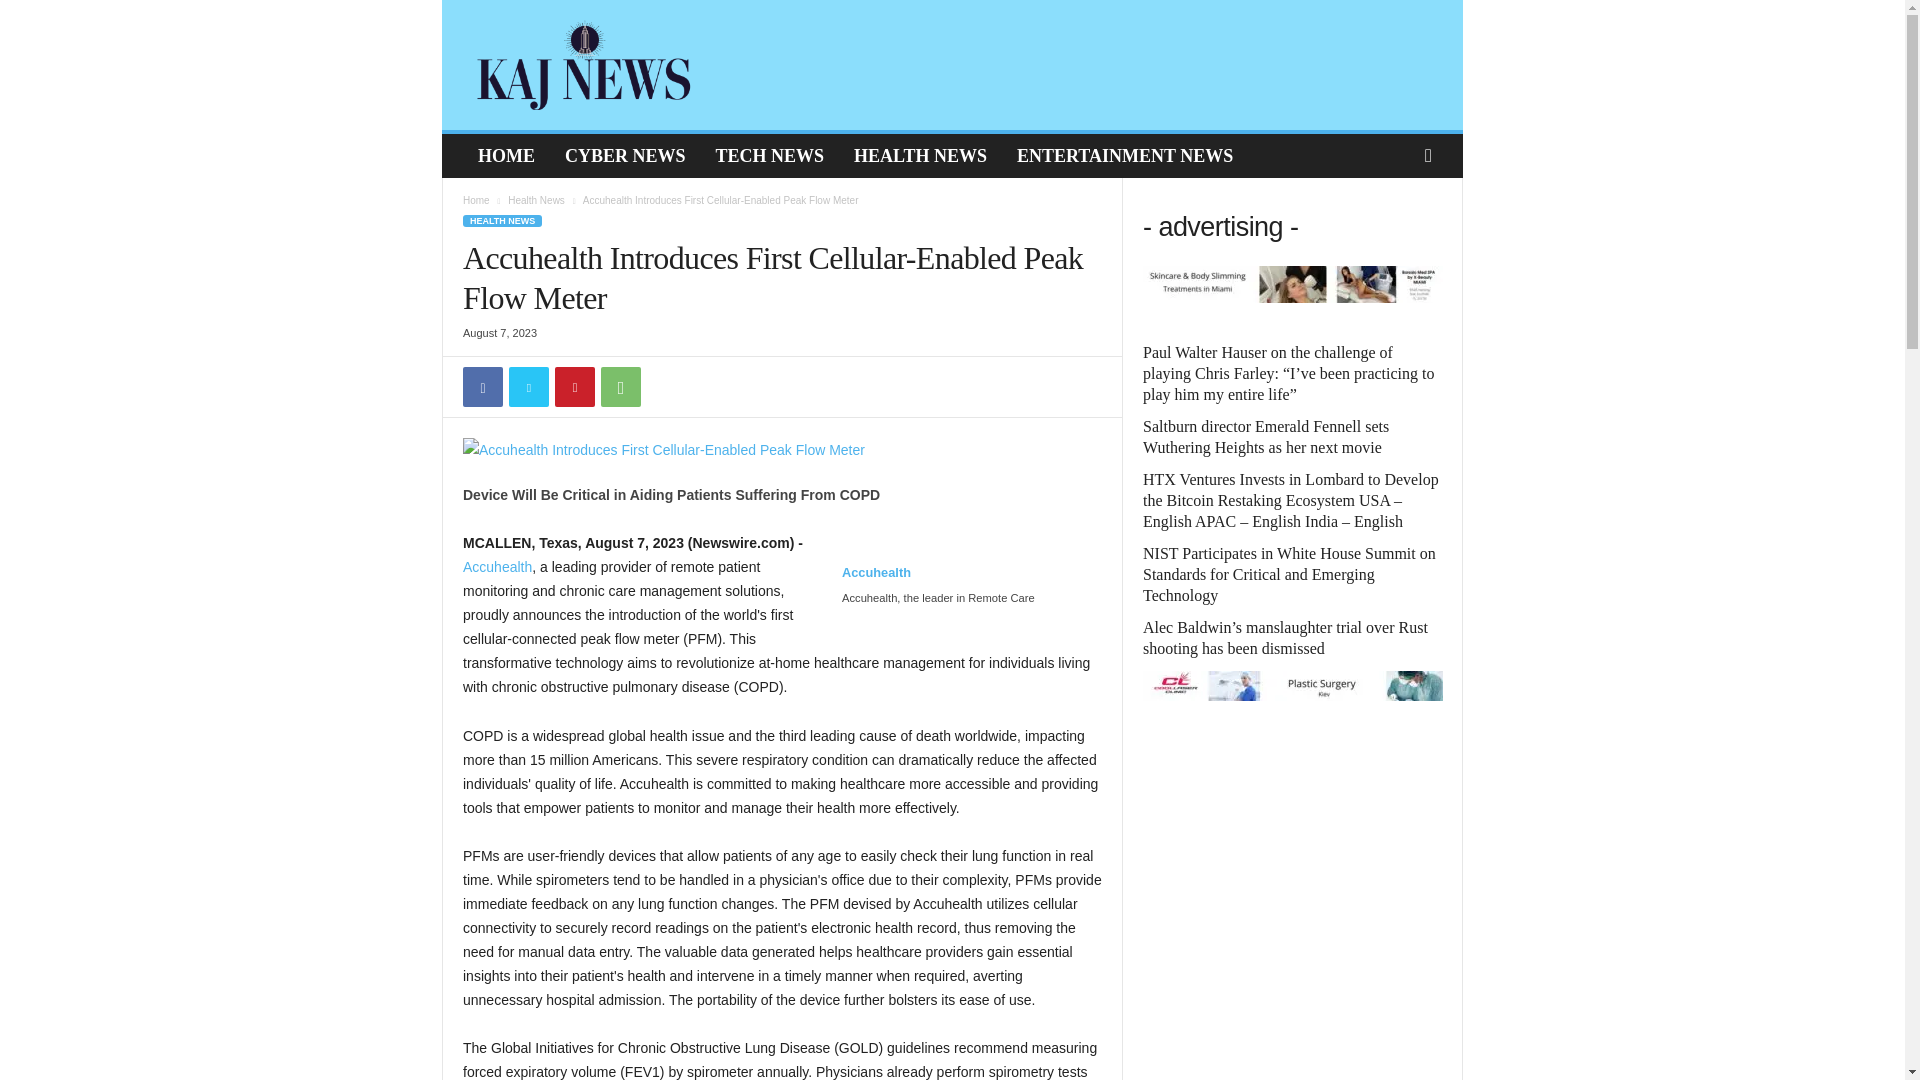 This screenshot has width=1920, height=1080. I want to click on Kaj News, so click(584, 64).